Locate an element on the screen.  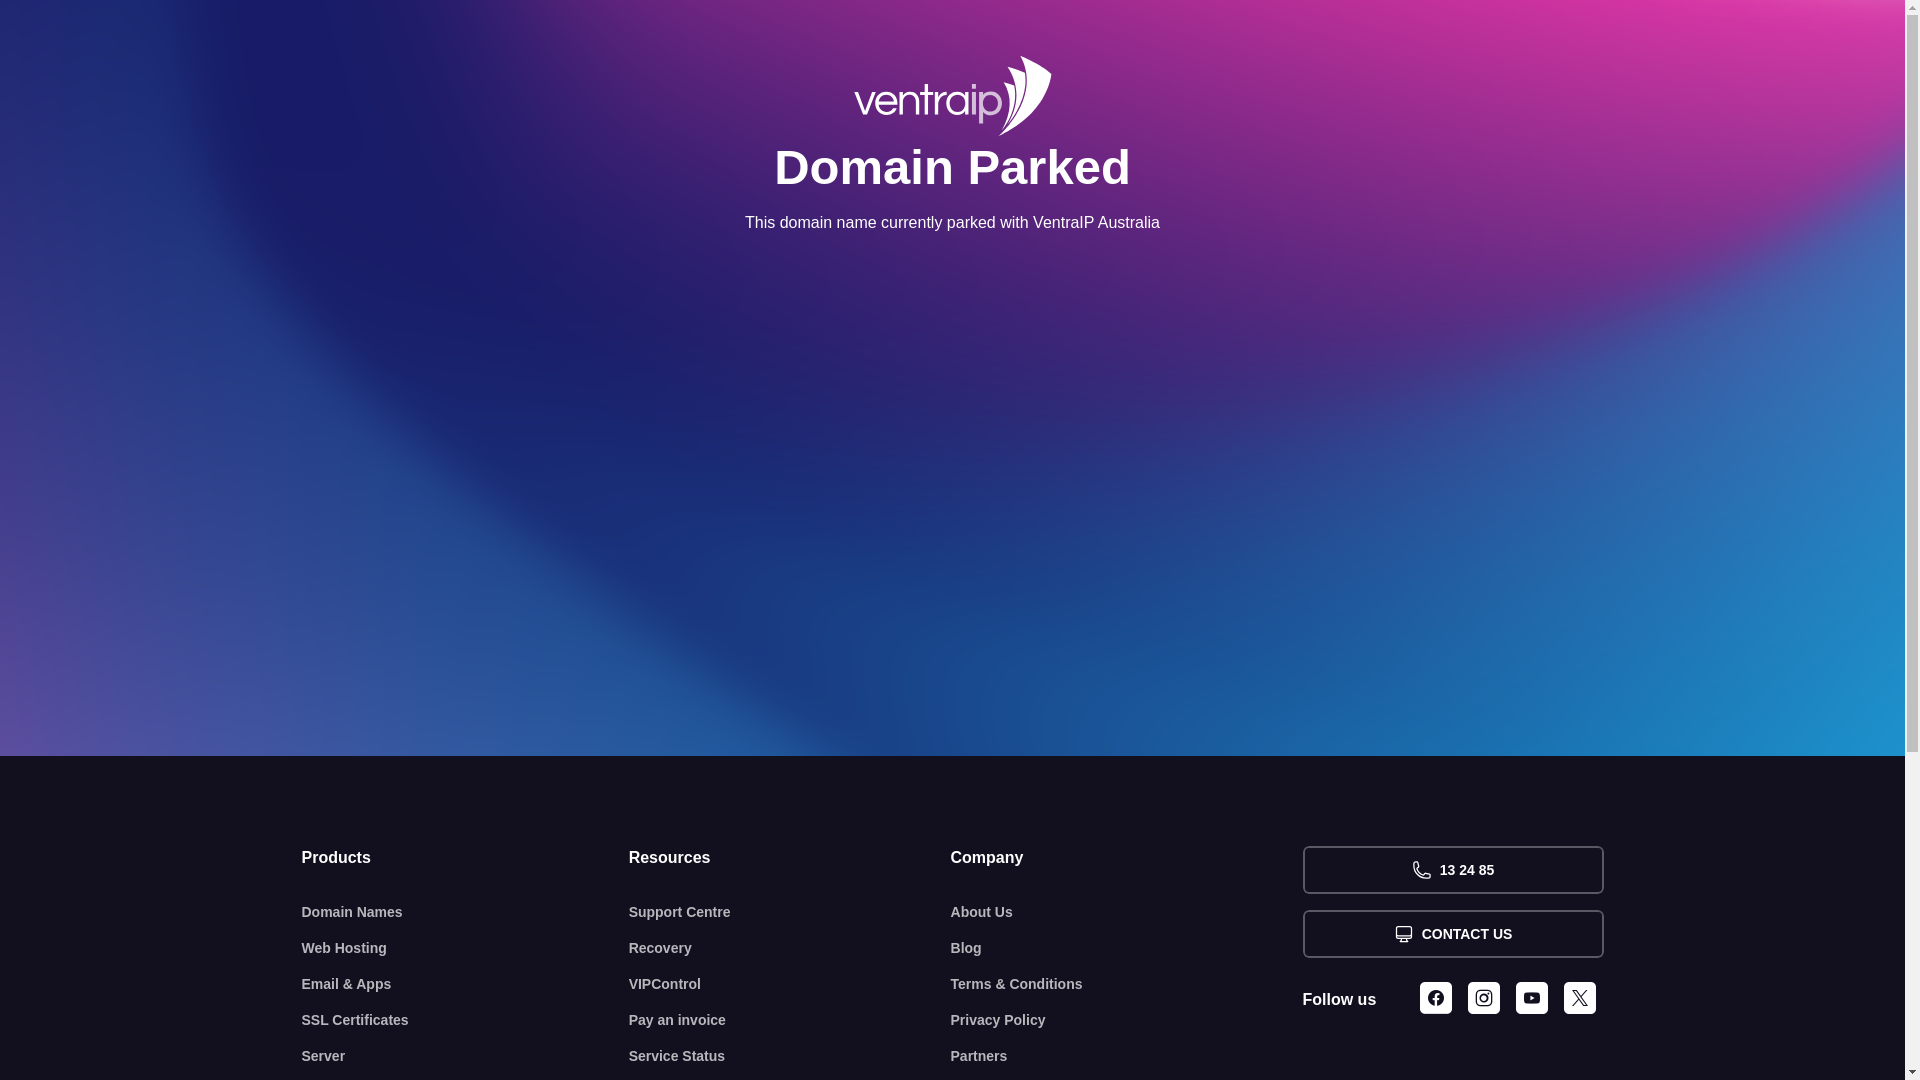
Support Centre is located at coordinates (790, 912).